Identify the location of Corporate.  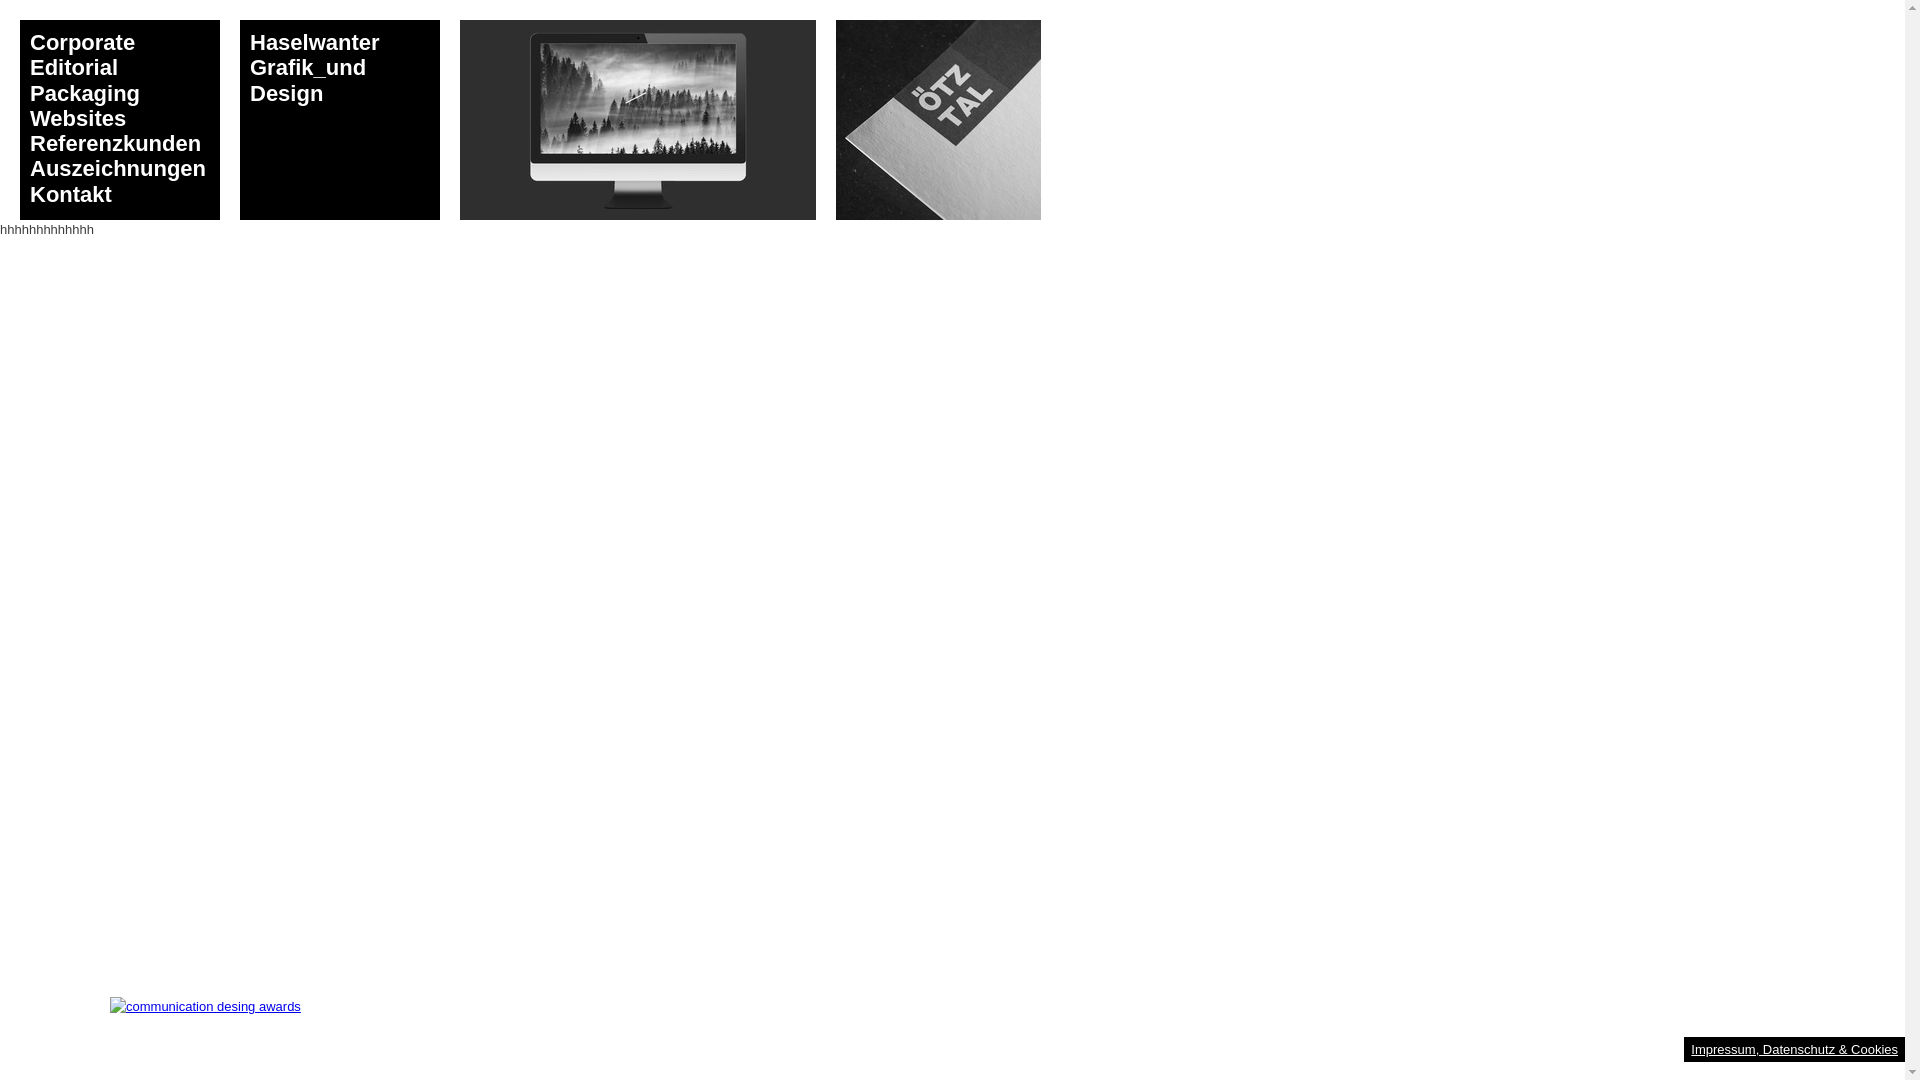
(82, 42).